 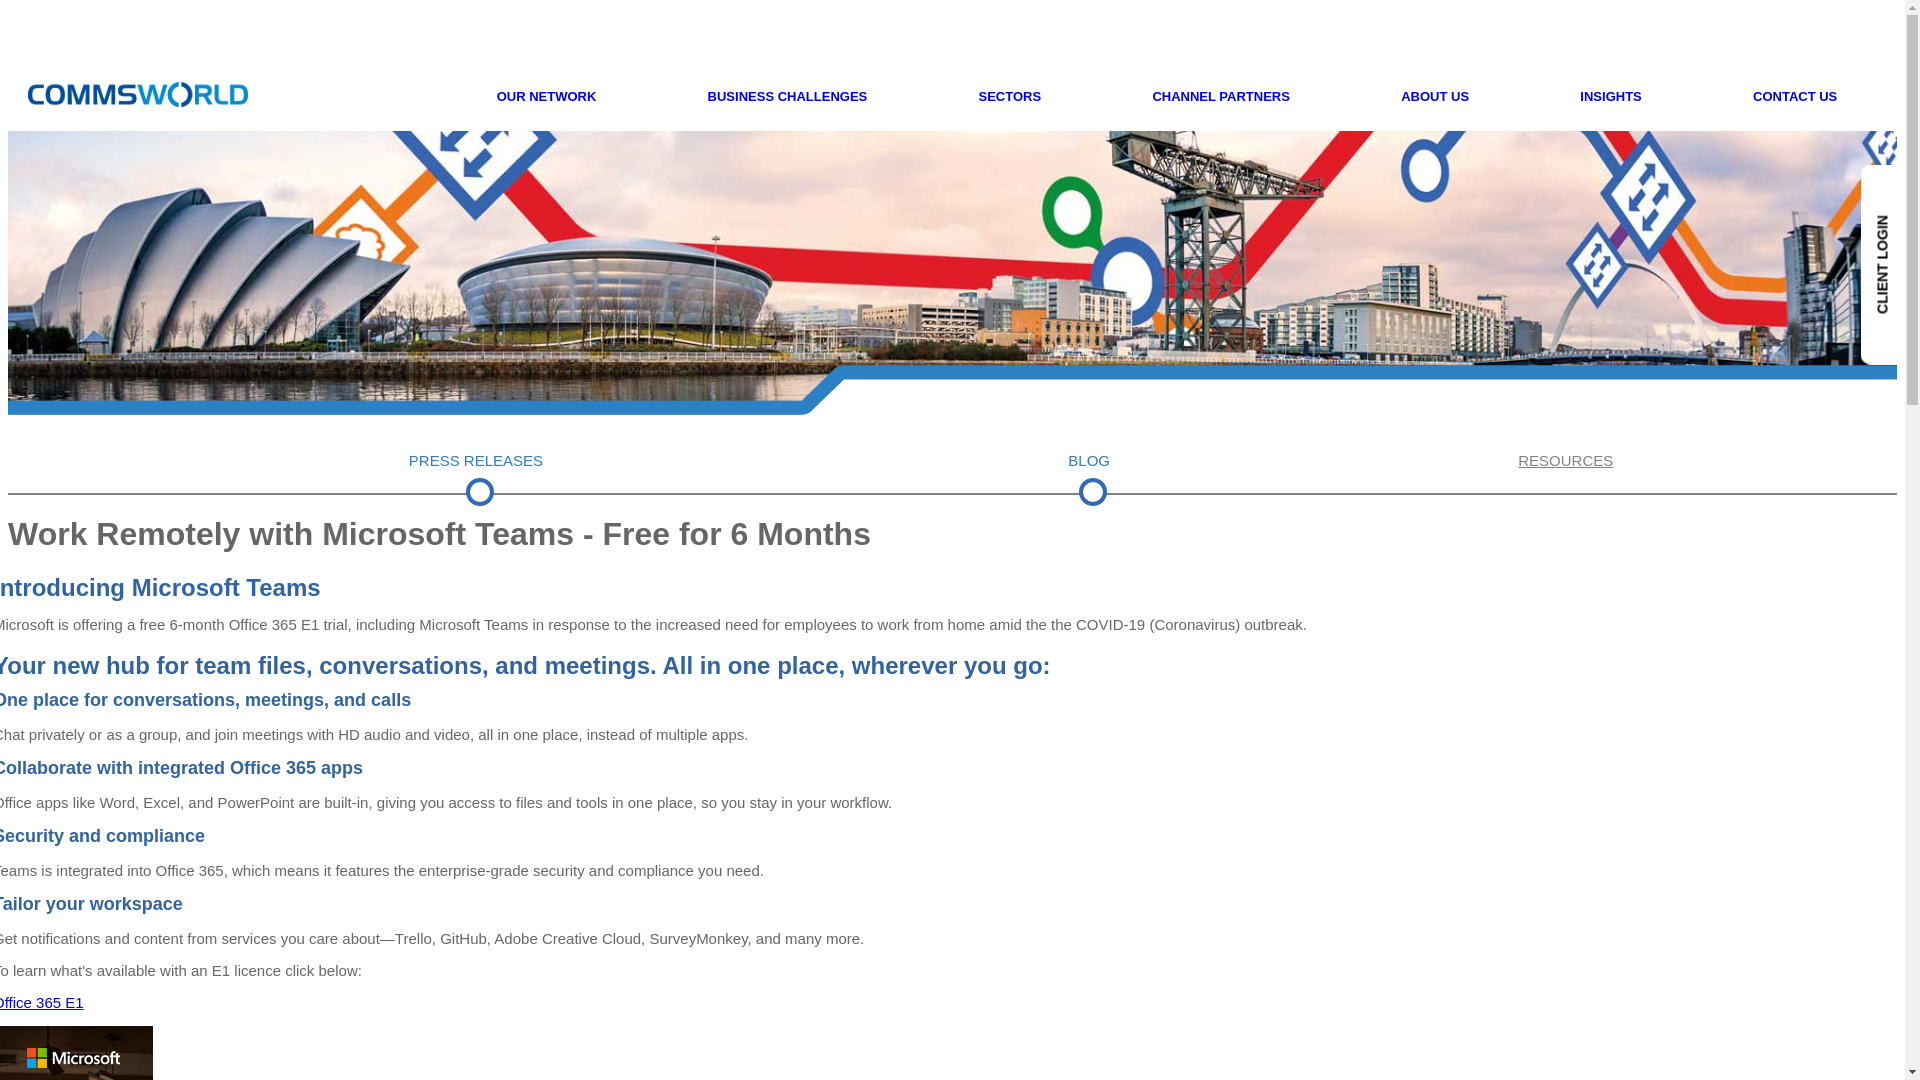 What do you see at coordinates (1010, 96) in the screenshot?
I see `SECTORS` at bounding box center [1010, 96].